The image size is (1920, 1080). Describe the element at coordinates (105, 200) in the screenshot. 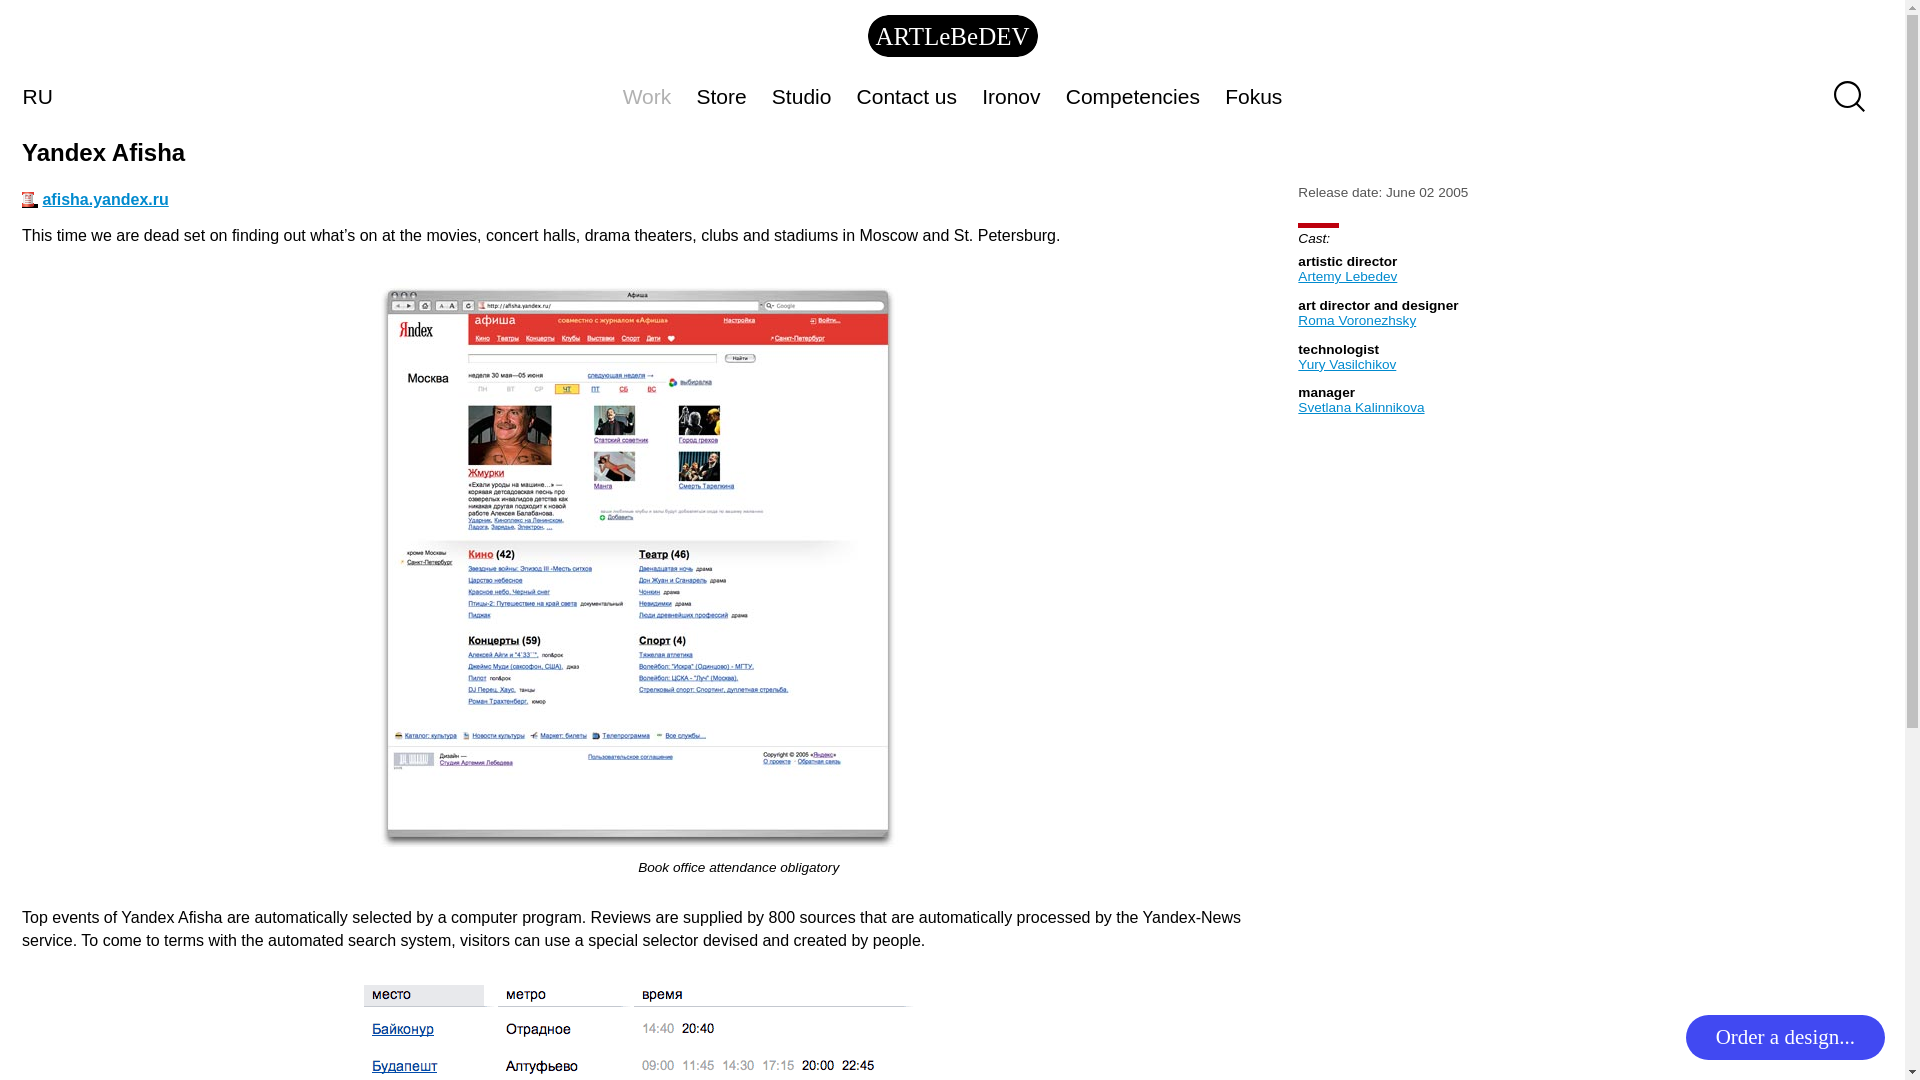

I see `afisha.yandex.ru` at that location.